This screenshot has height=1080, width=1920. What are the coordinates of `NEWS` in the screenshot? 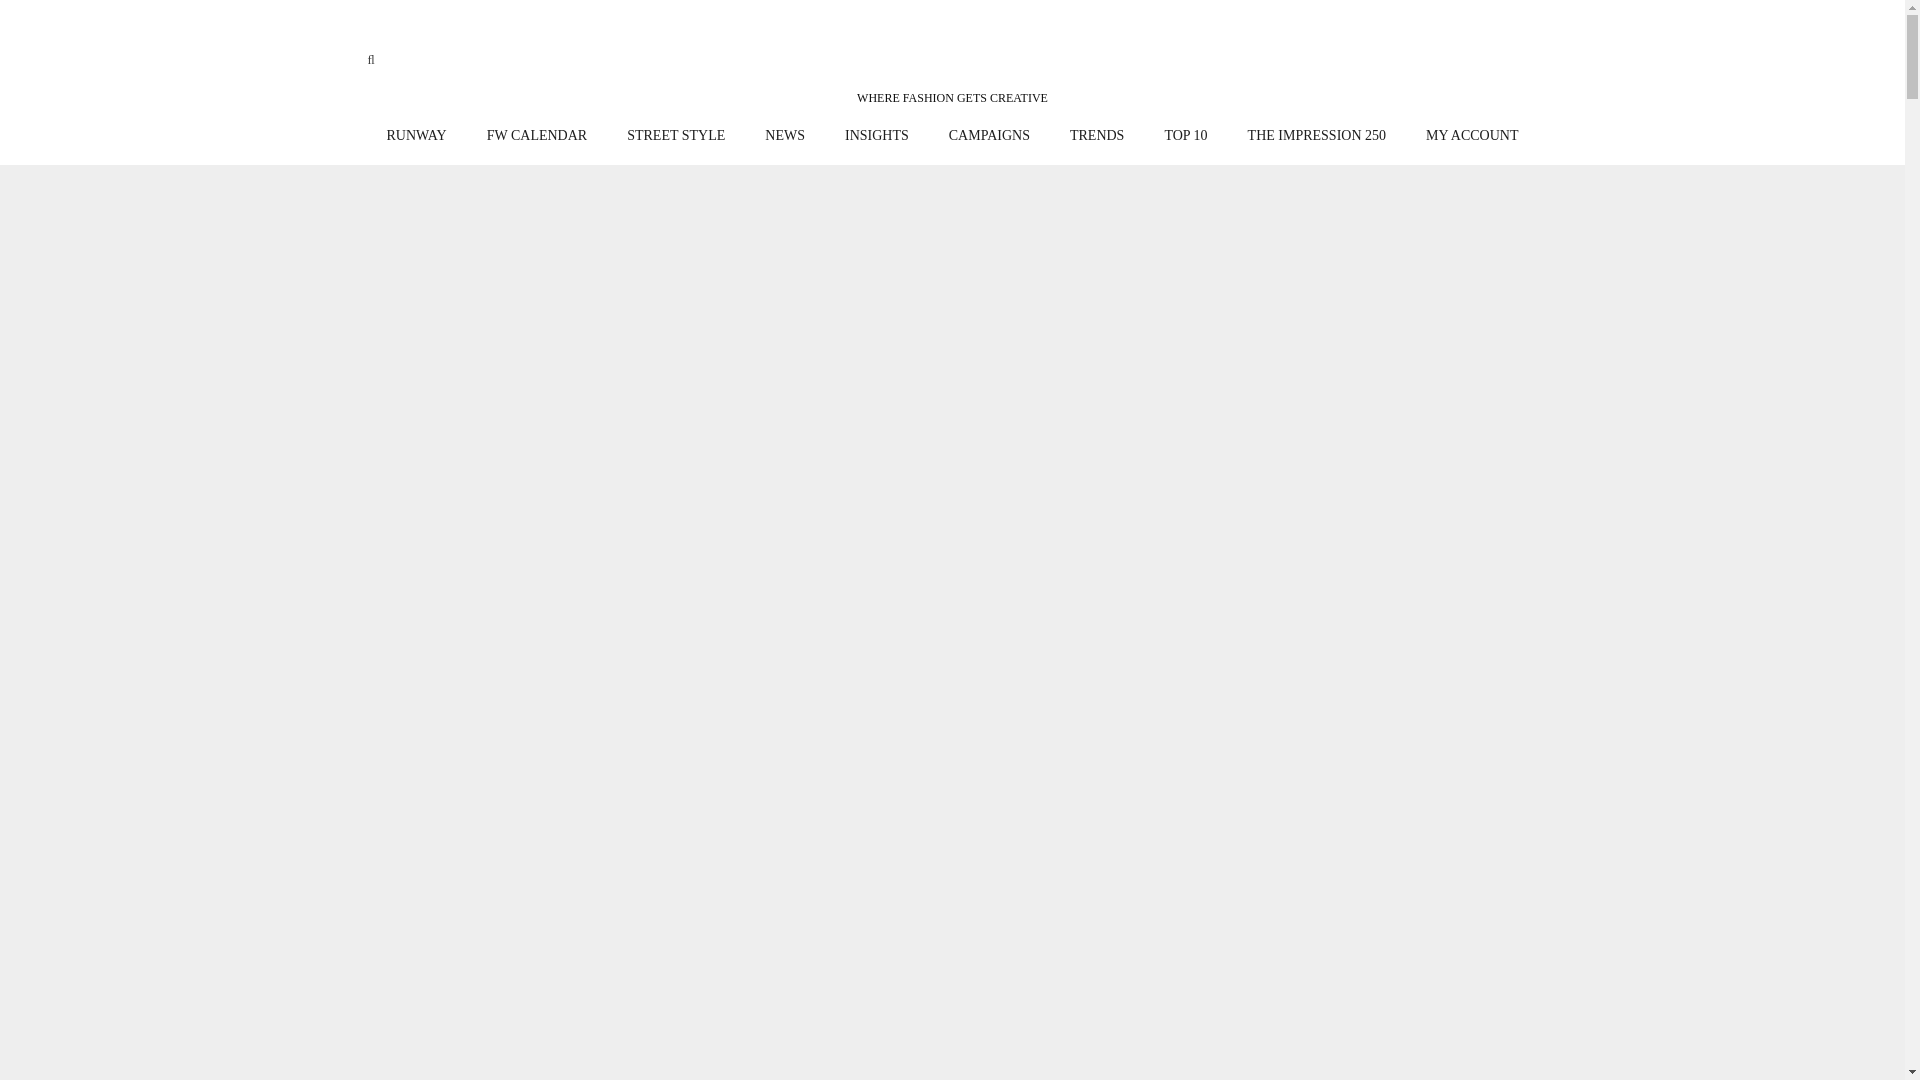 It's located at (784, 136).